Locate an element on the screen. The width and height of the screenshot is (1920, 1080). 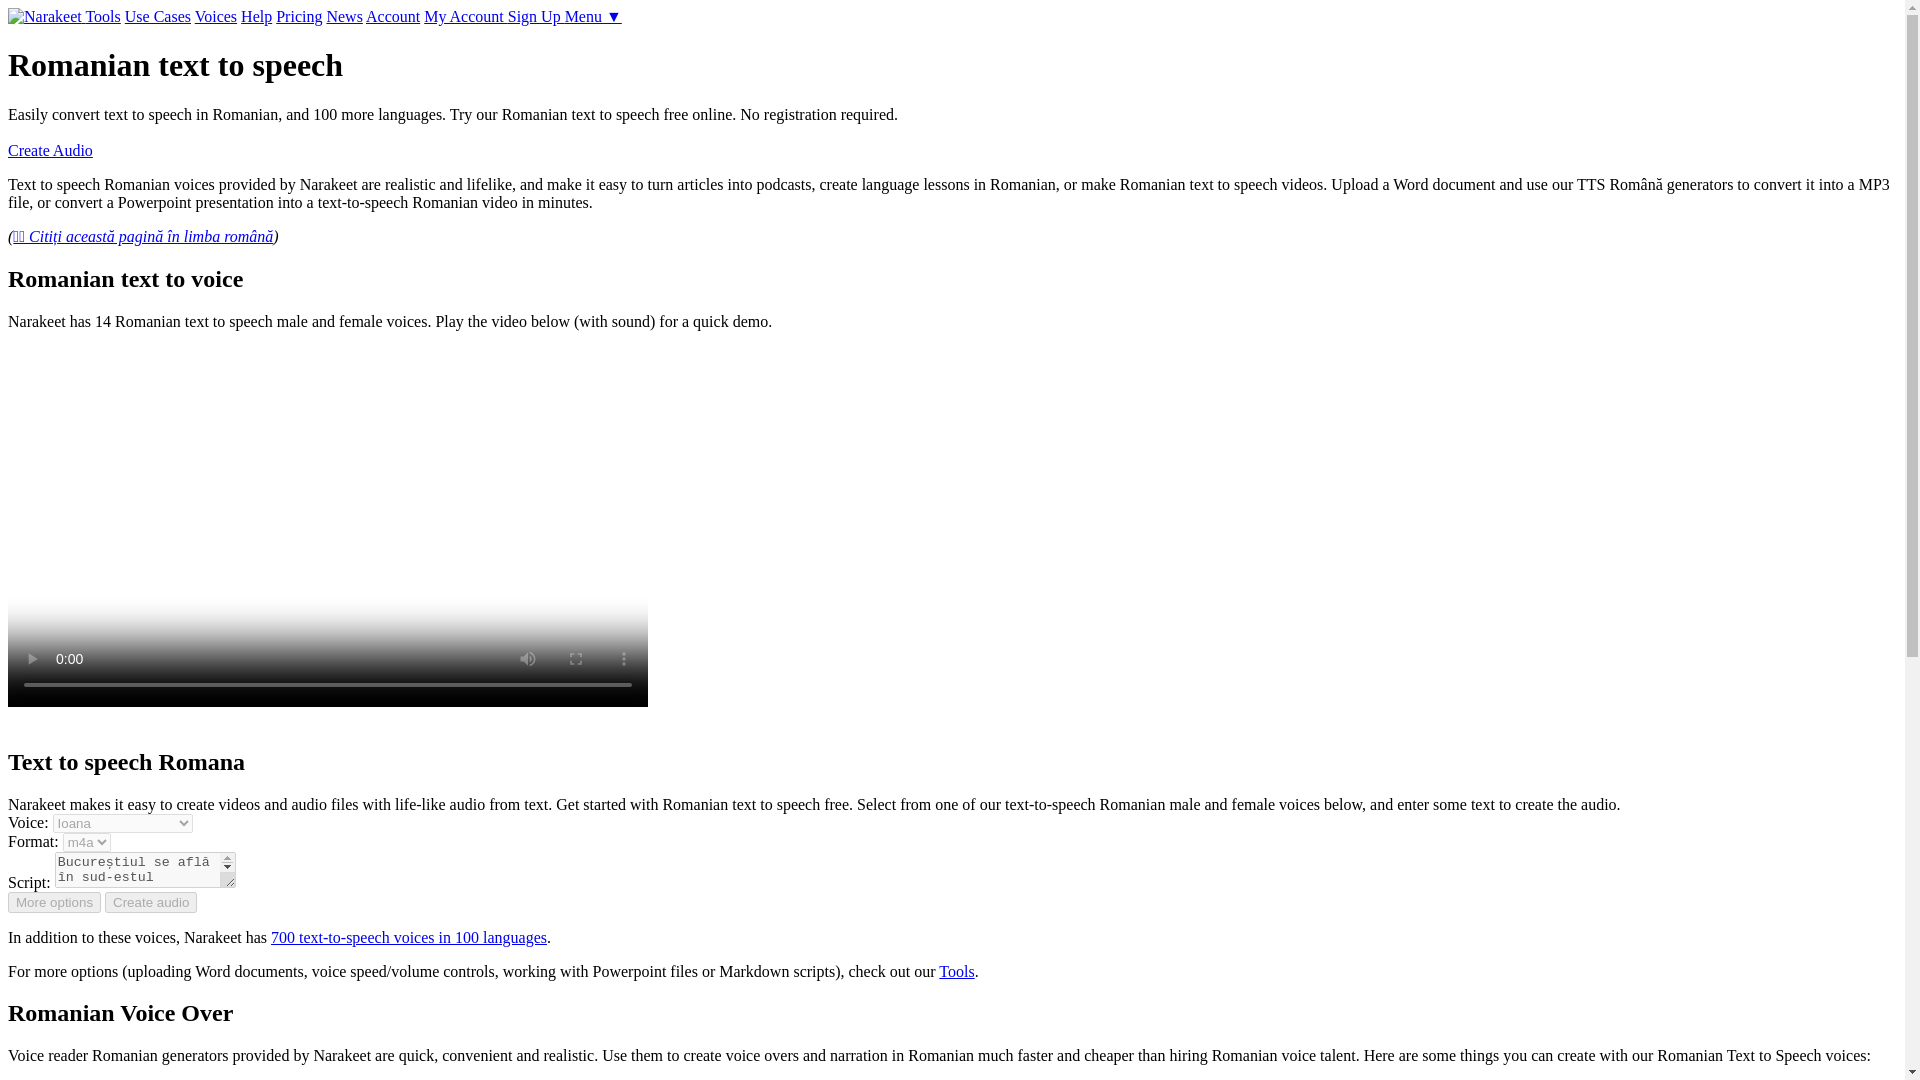
My Account is located at coordinates (466, 16).